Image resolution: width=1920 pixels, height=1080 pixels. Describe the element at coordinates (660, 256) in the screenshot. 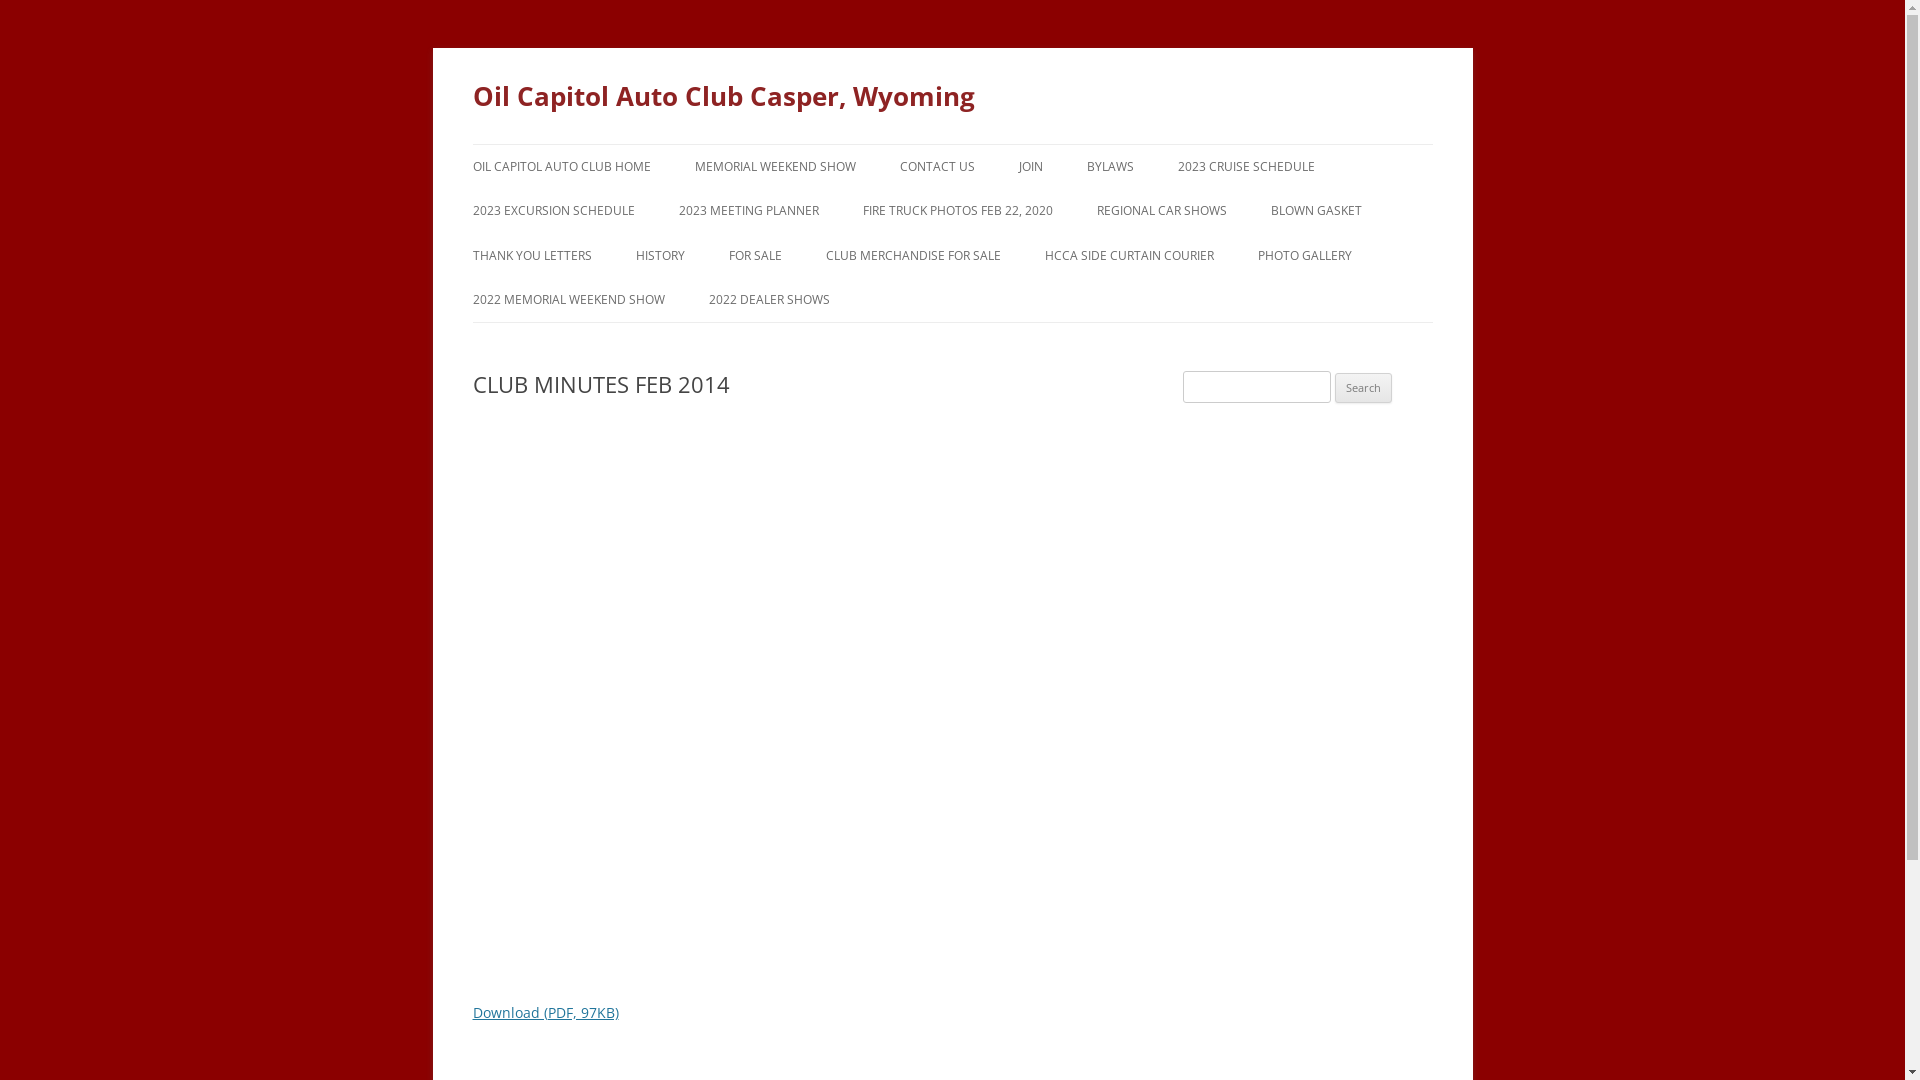

I see `HISTORY` at that location.